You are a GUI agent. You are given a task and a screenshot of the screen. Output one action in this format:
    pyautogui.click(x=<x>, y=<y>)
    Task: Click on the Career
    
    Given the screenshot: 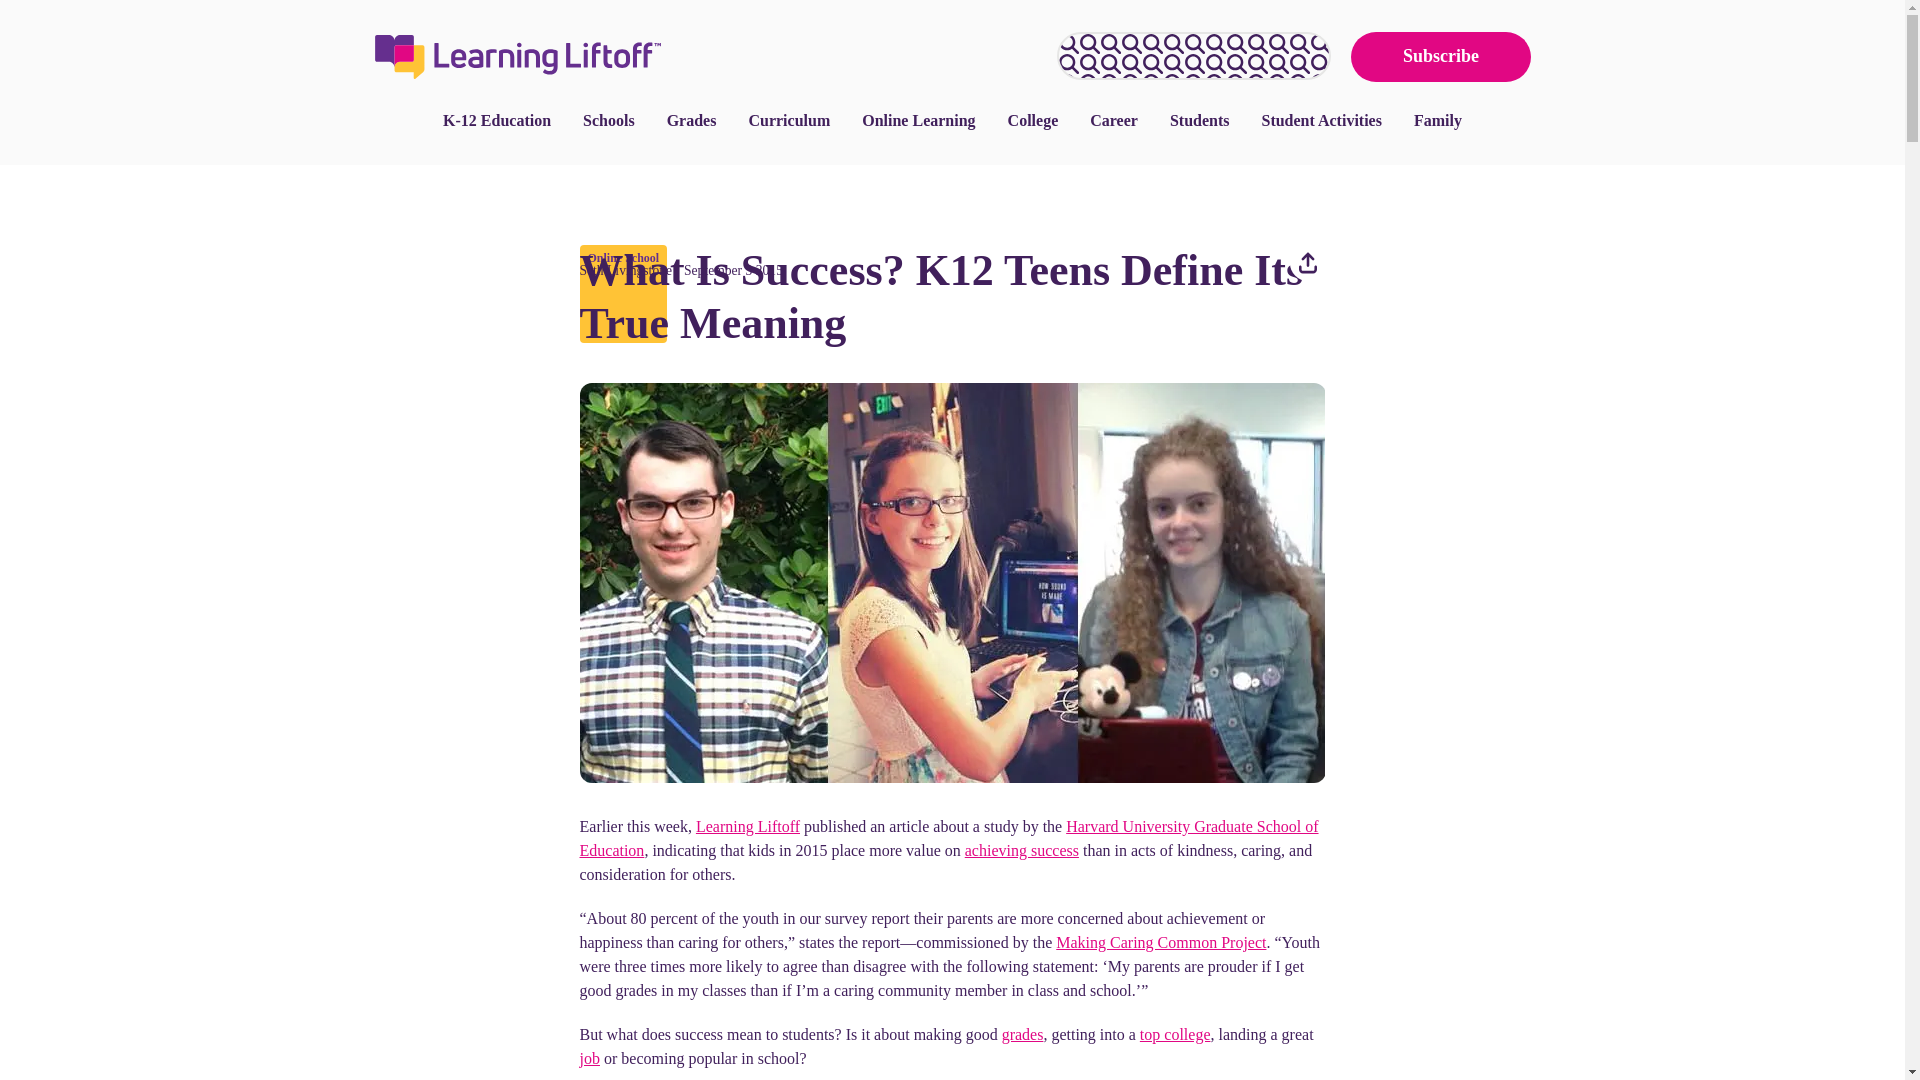 What is the action you would take?
    pyautogui.click(x=1113, y=120)
    